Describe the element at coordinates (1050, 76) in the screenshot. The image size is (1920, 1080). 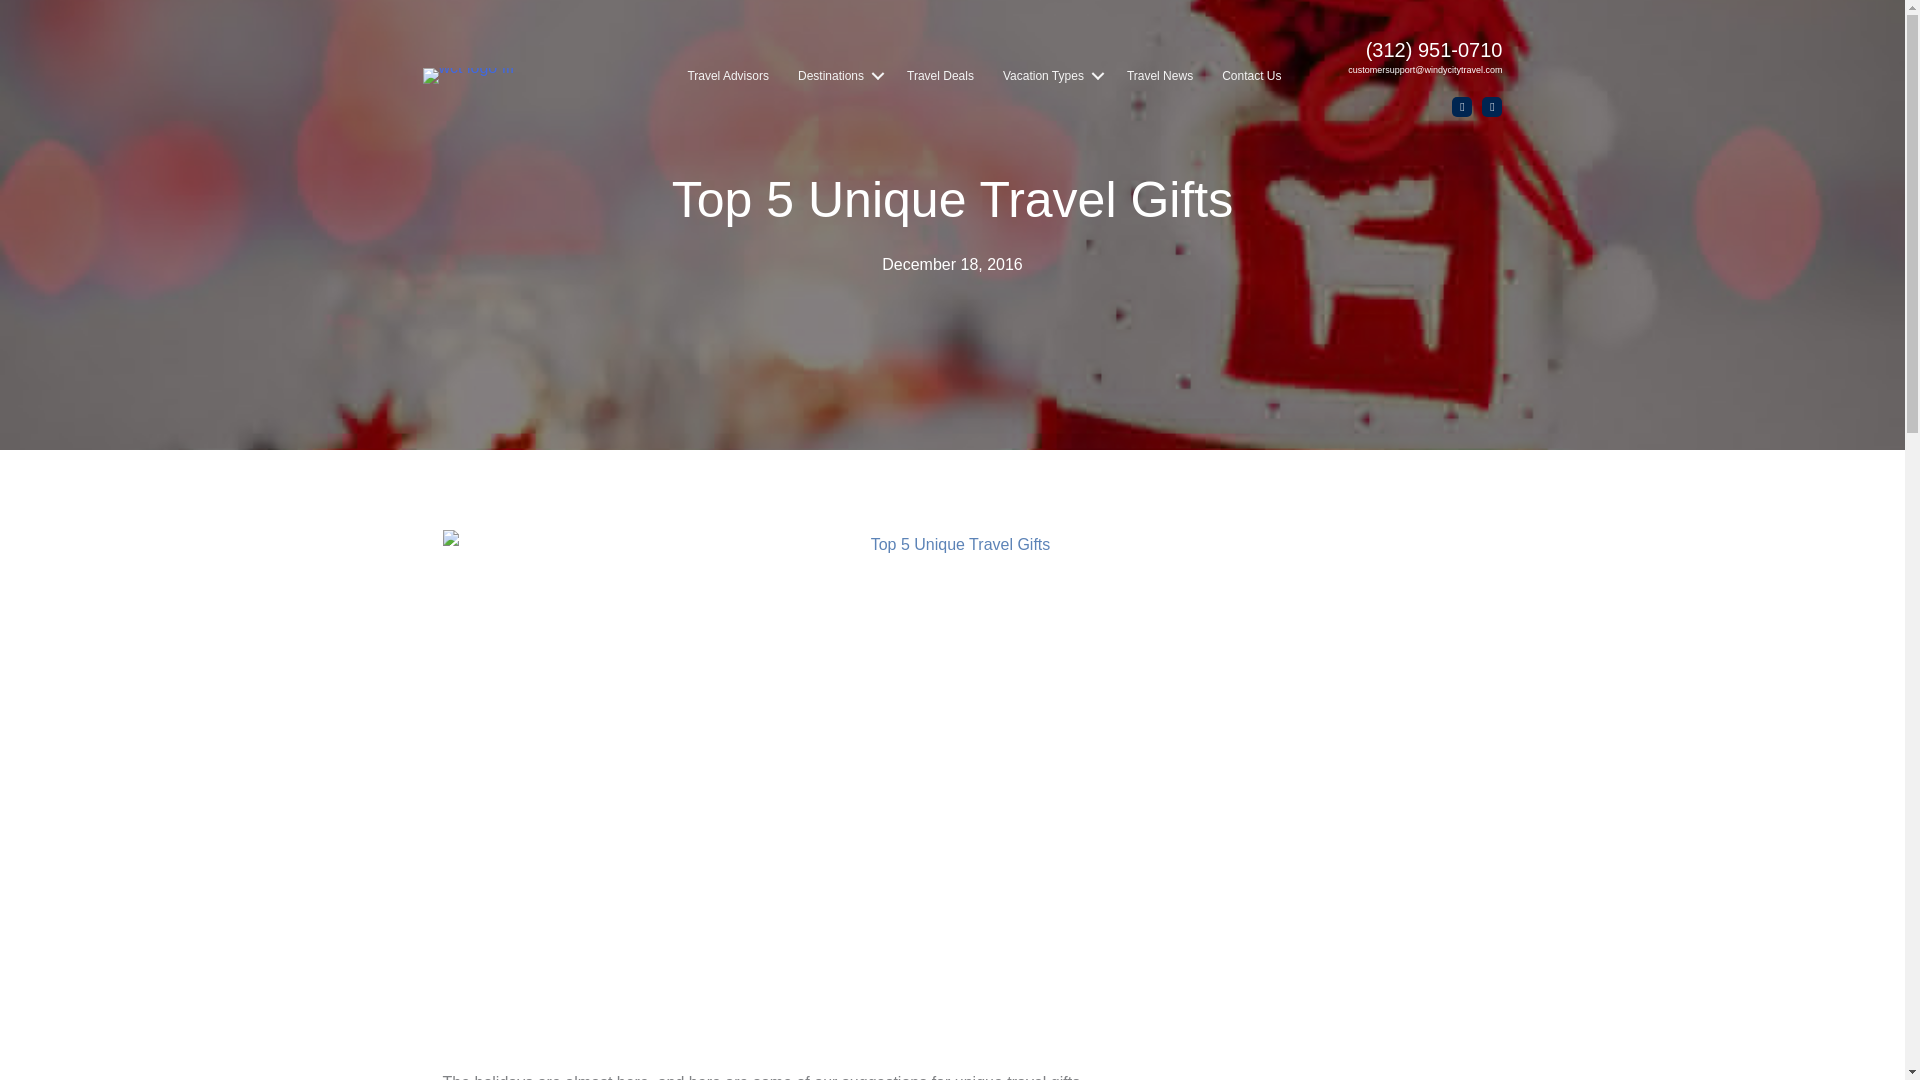
I see `Vacation Types` at that location.